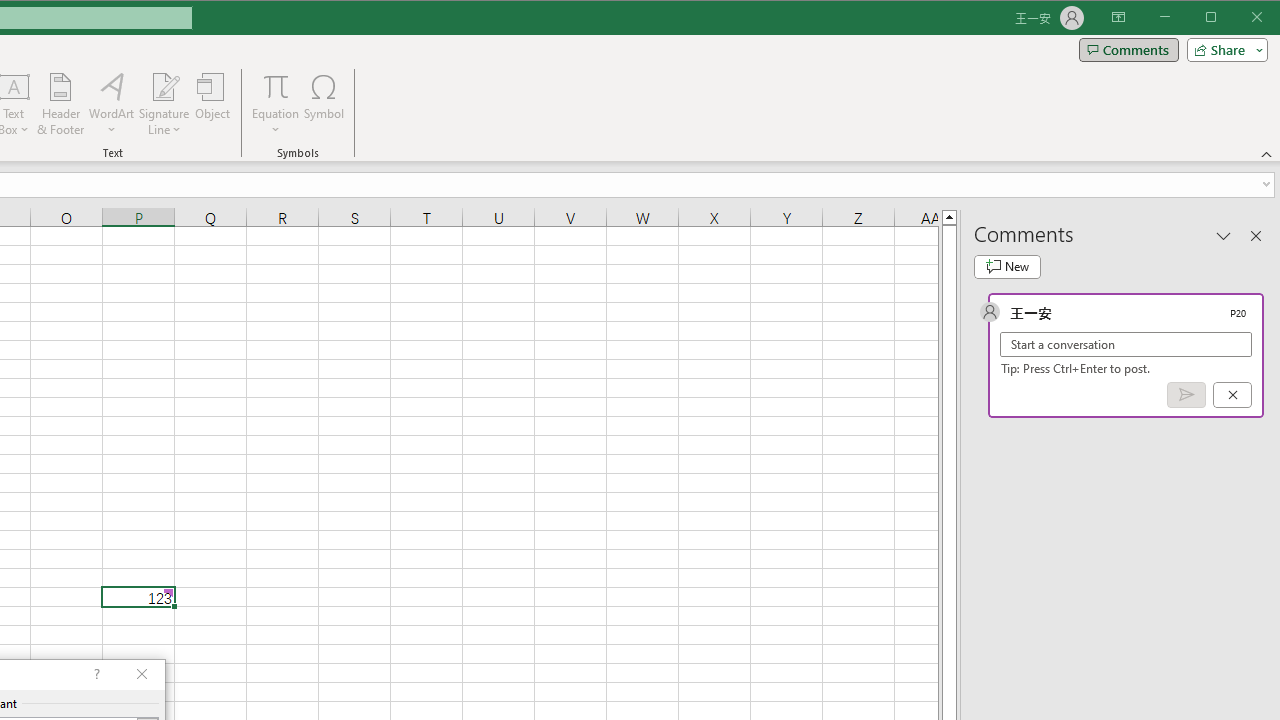 This screenshot has height=720, width=1280. Describe the element at coordinates (276, 104) in the screenshot. I see `Equation` at that location.